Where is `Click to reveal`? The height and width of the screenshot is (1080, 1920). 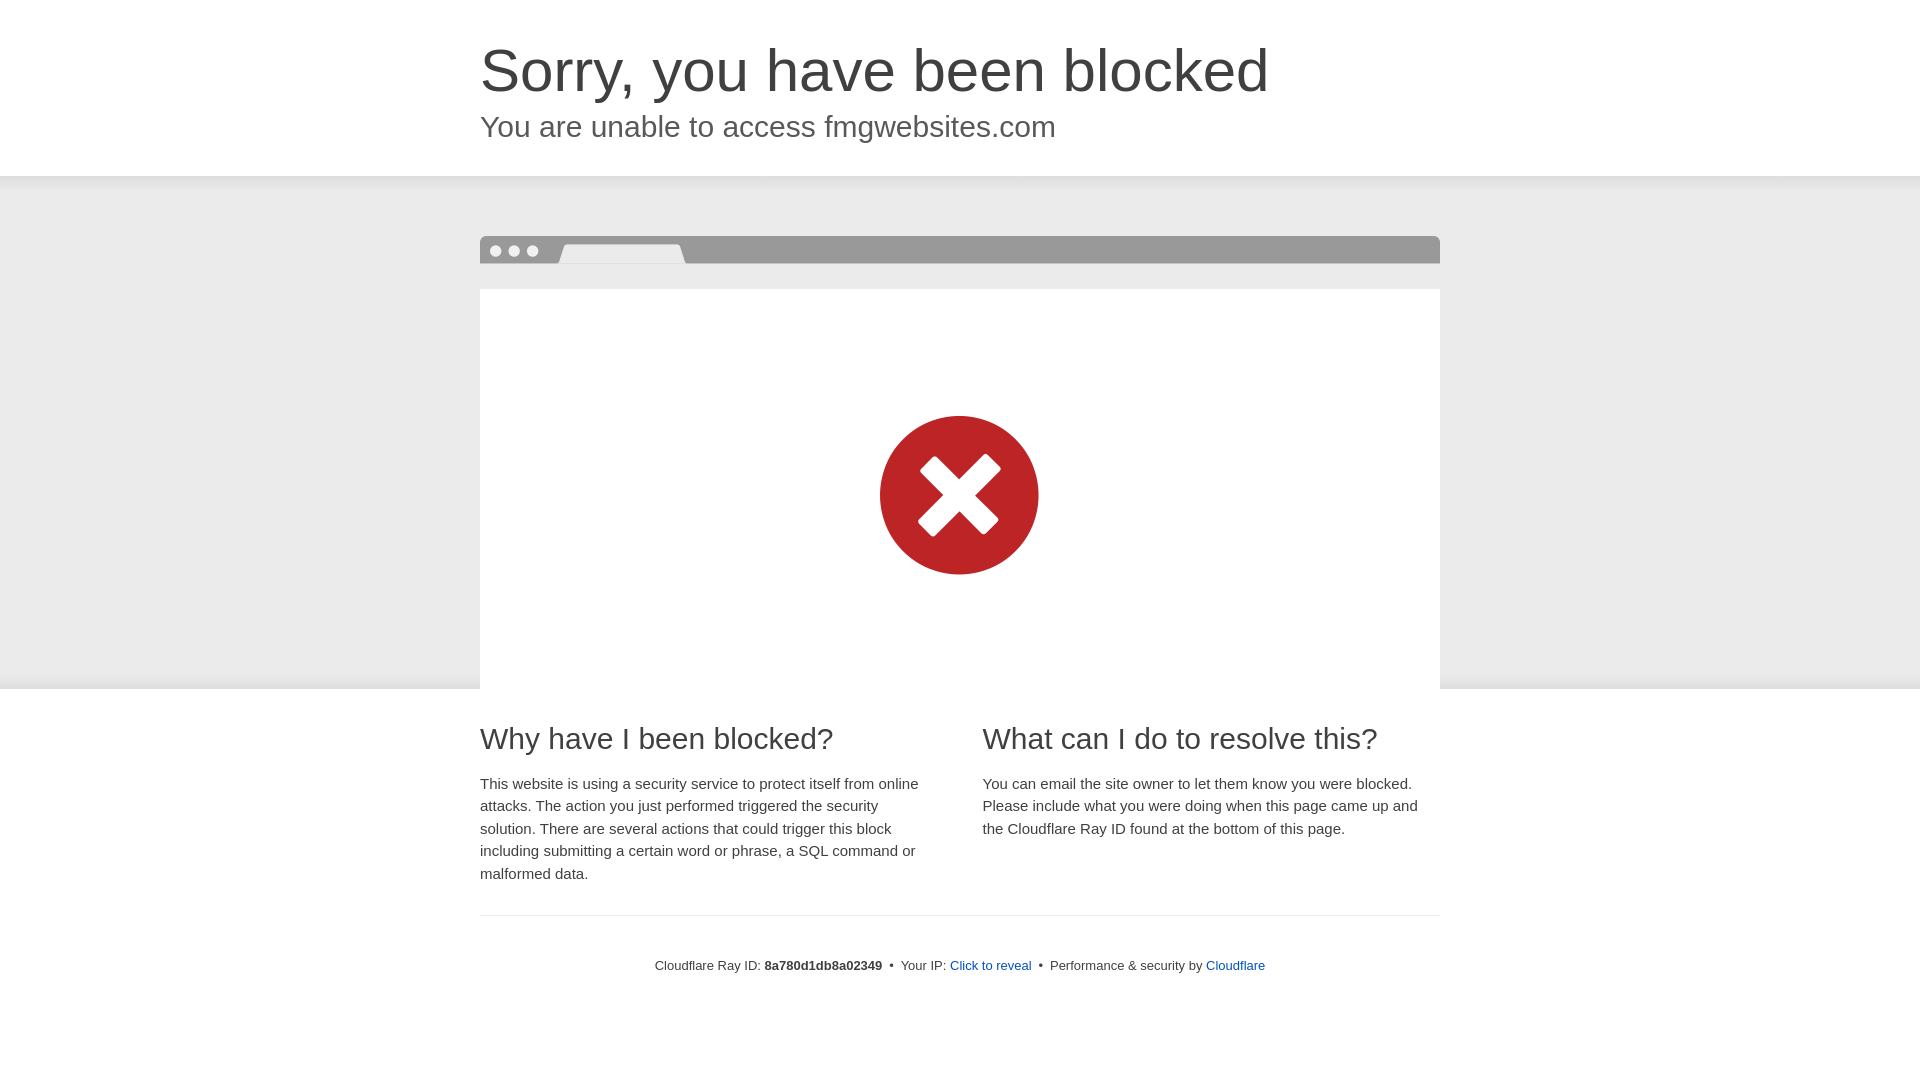
Click to reveal is located at coordinates (991, 966).